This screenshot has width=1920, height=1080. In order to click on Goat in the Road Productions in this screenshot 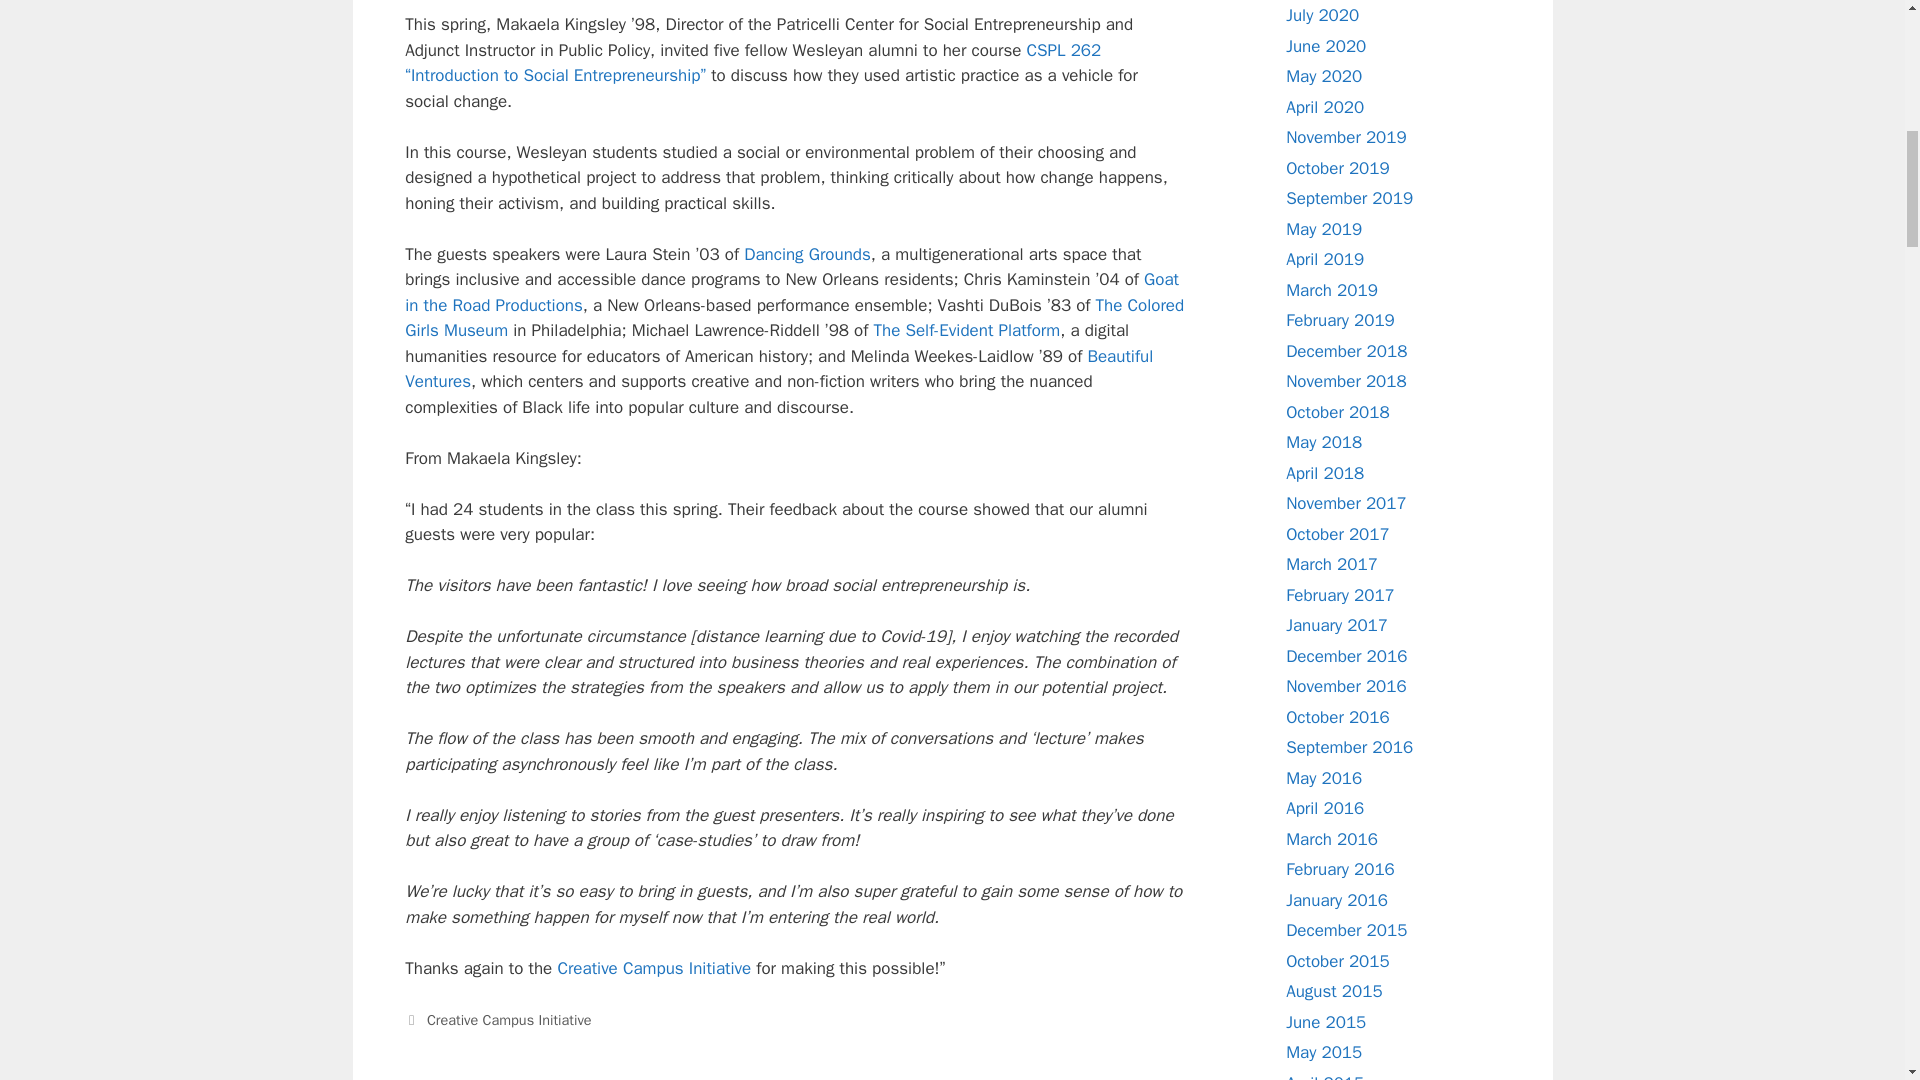, I will do `click(792, 292)`.